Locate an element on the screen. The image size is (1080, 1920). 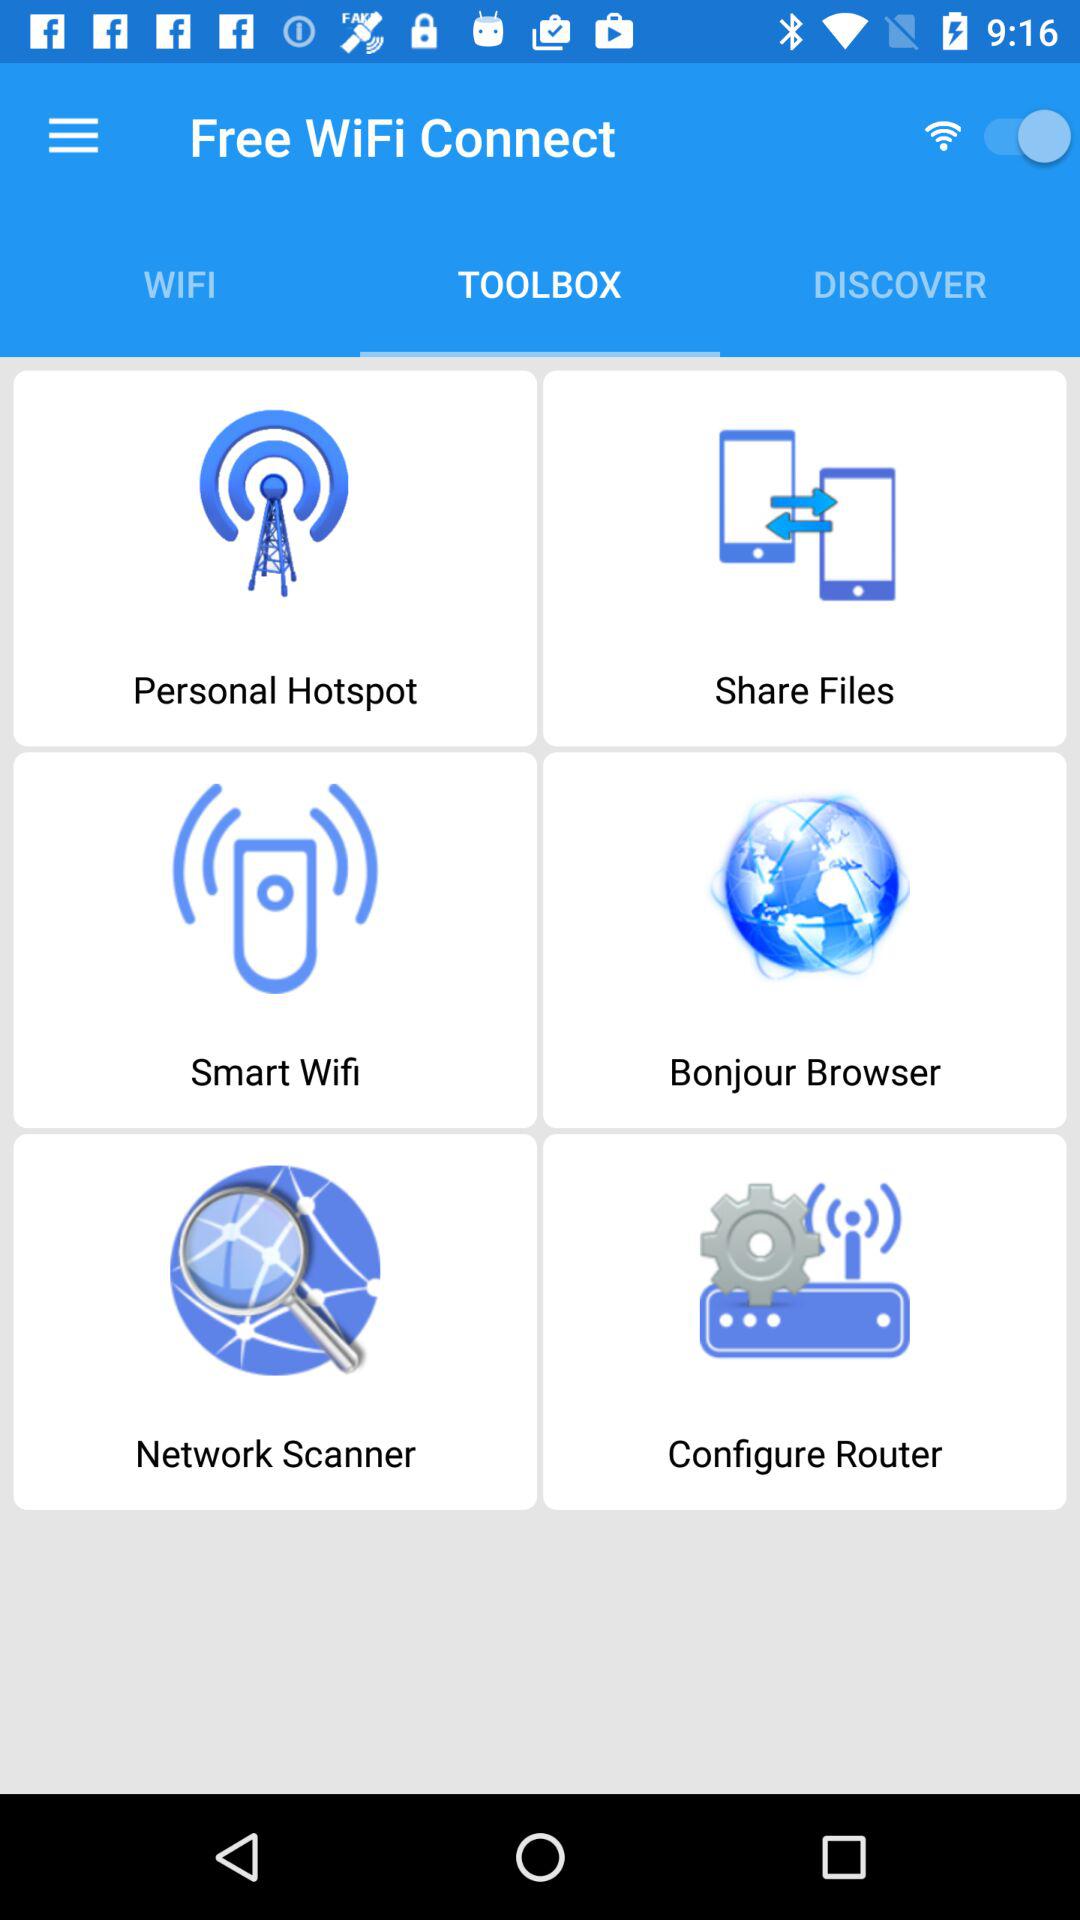
turn off the icon to the left of the free wifi connect is located at coordinates (73, 136).